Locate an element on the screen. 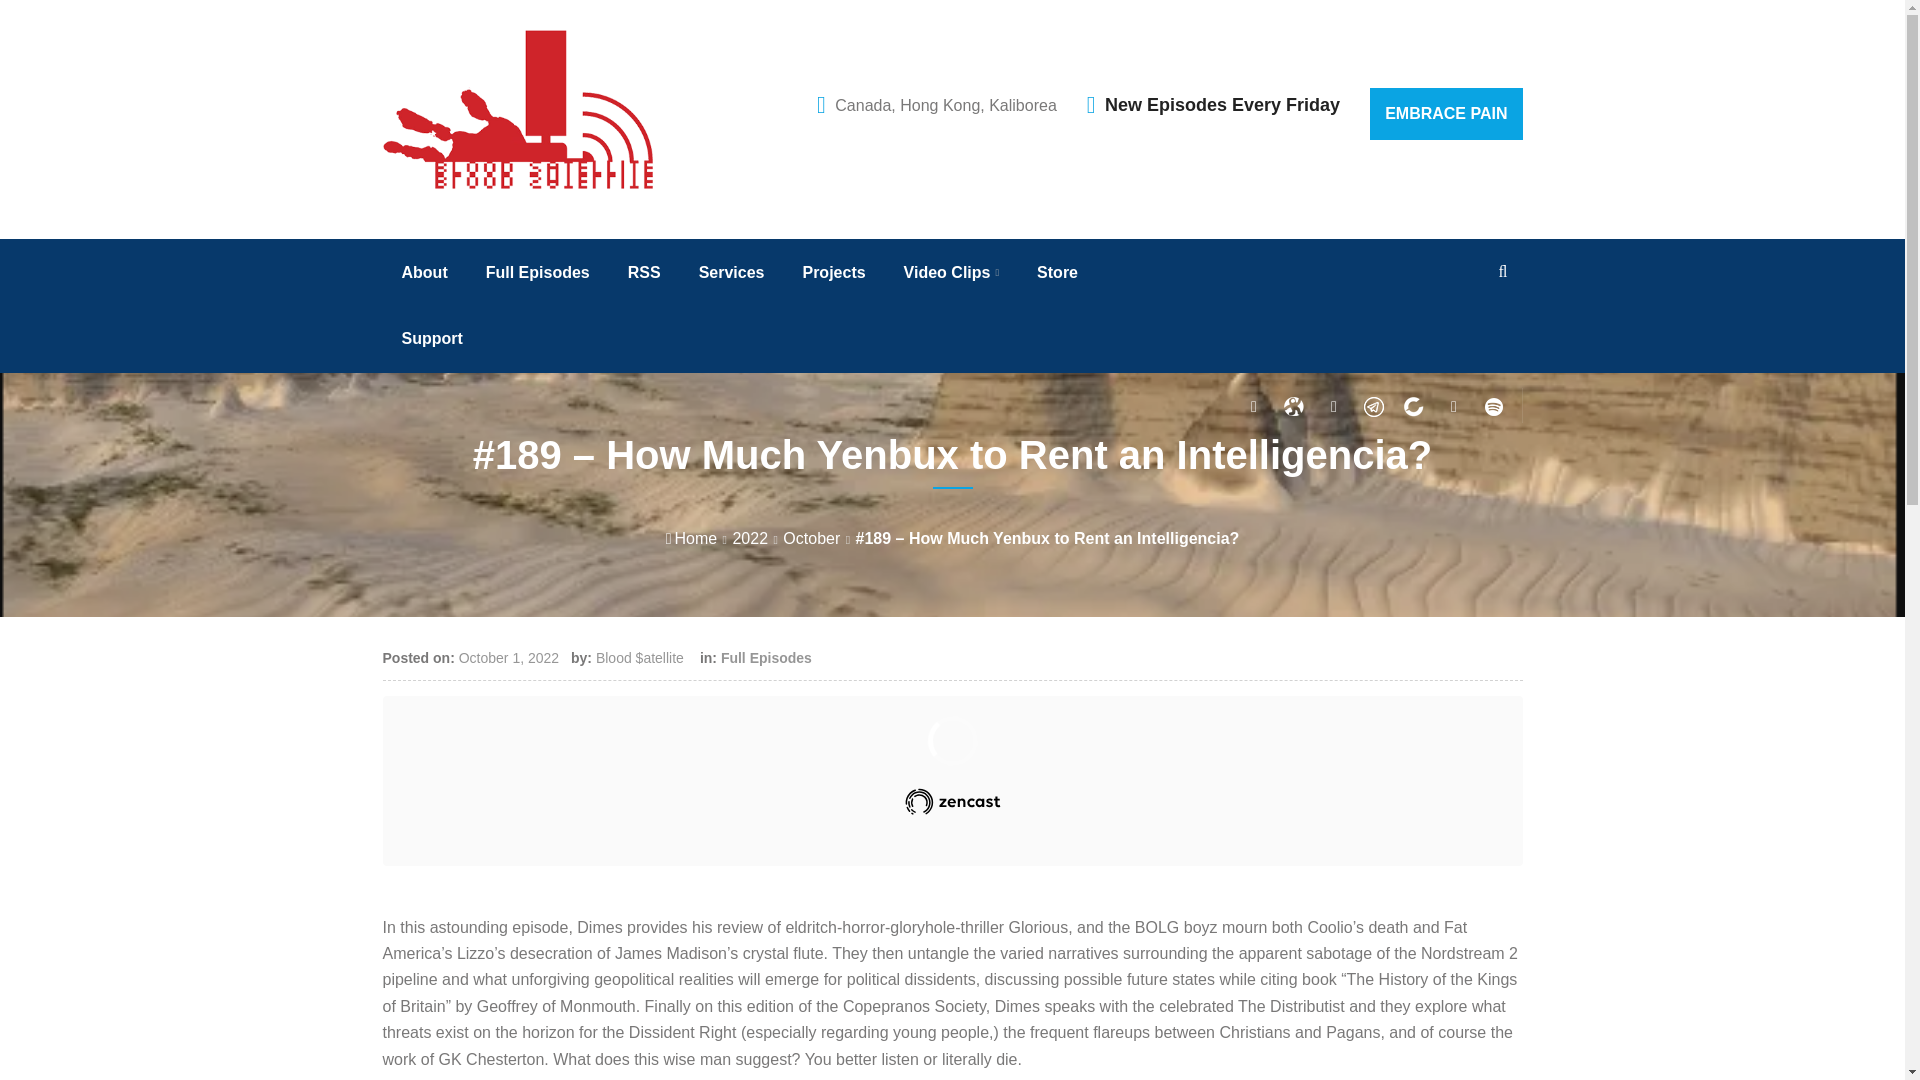  Youtube is located at coordinates (1454, 408).